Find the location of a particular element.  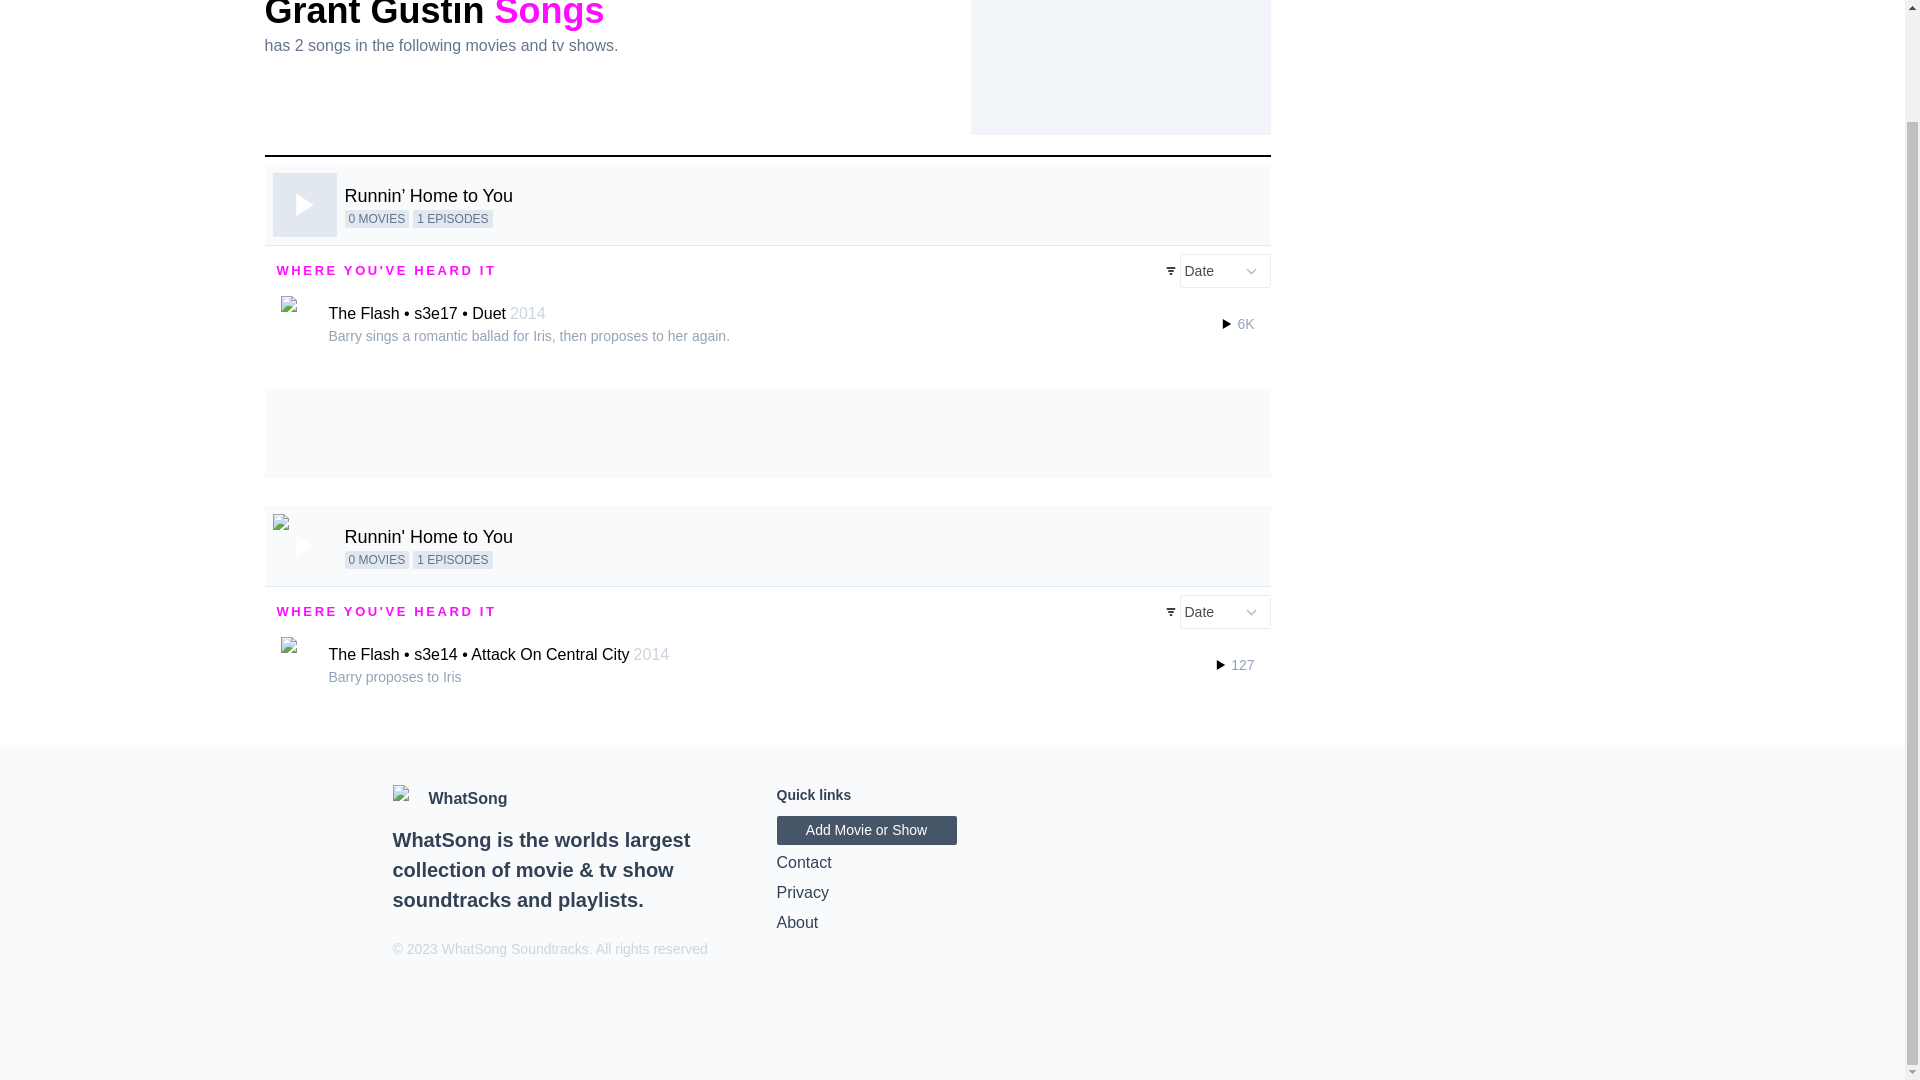

Contact is located at coordinates (952, 862).